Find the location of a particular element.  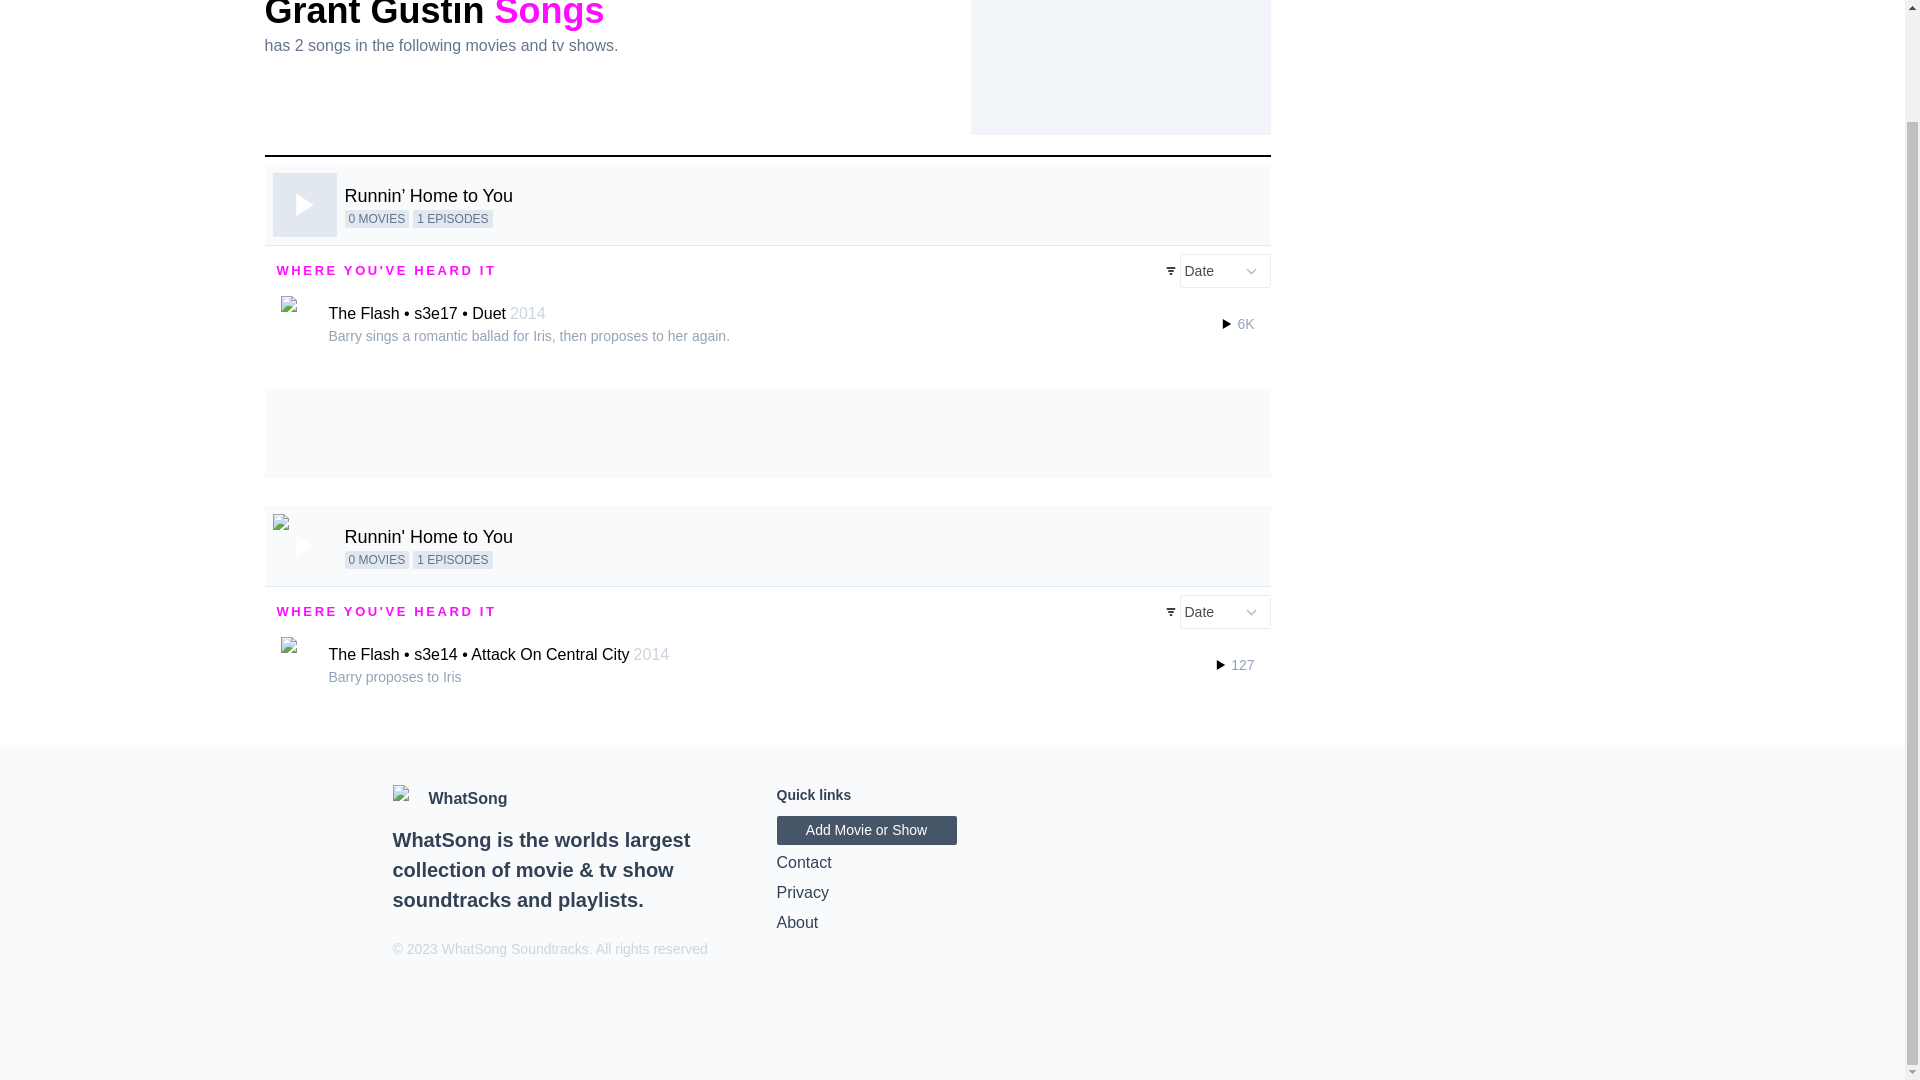

Contact is located at coordinates (952, 862).